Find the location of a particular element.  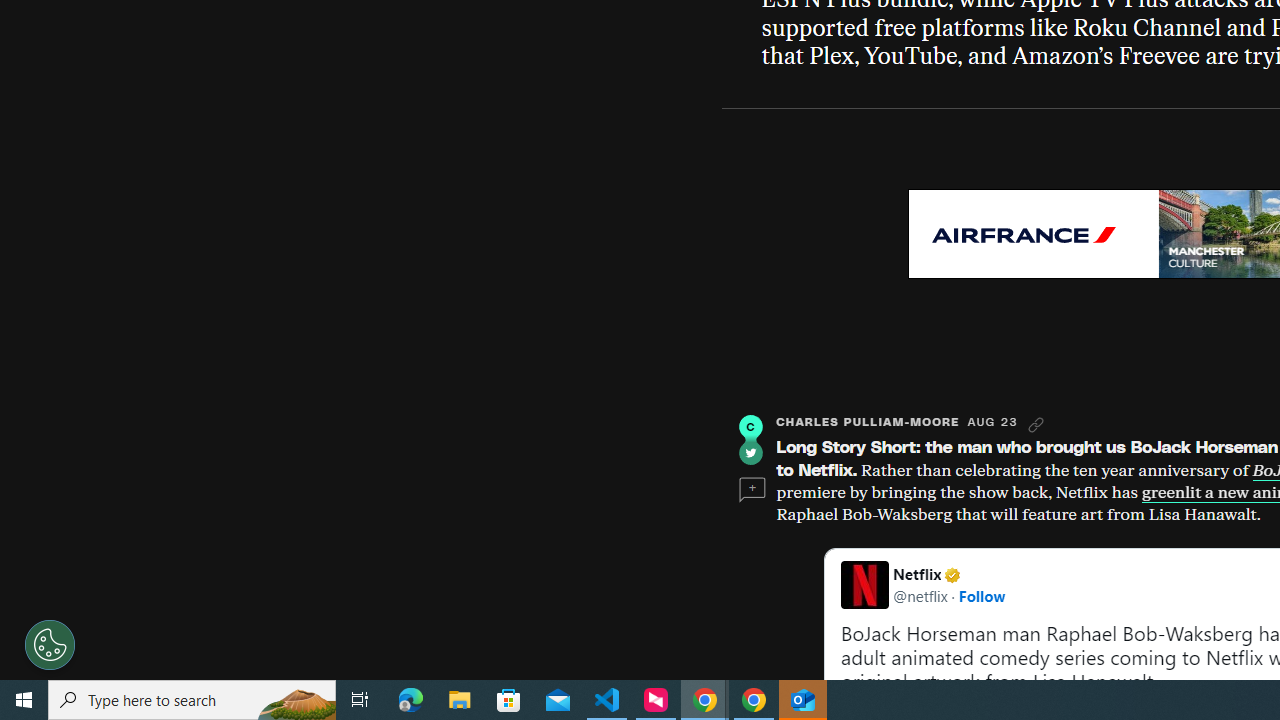

CHARLES PULLIAM-MOORE is located at coordinates (868, 422).